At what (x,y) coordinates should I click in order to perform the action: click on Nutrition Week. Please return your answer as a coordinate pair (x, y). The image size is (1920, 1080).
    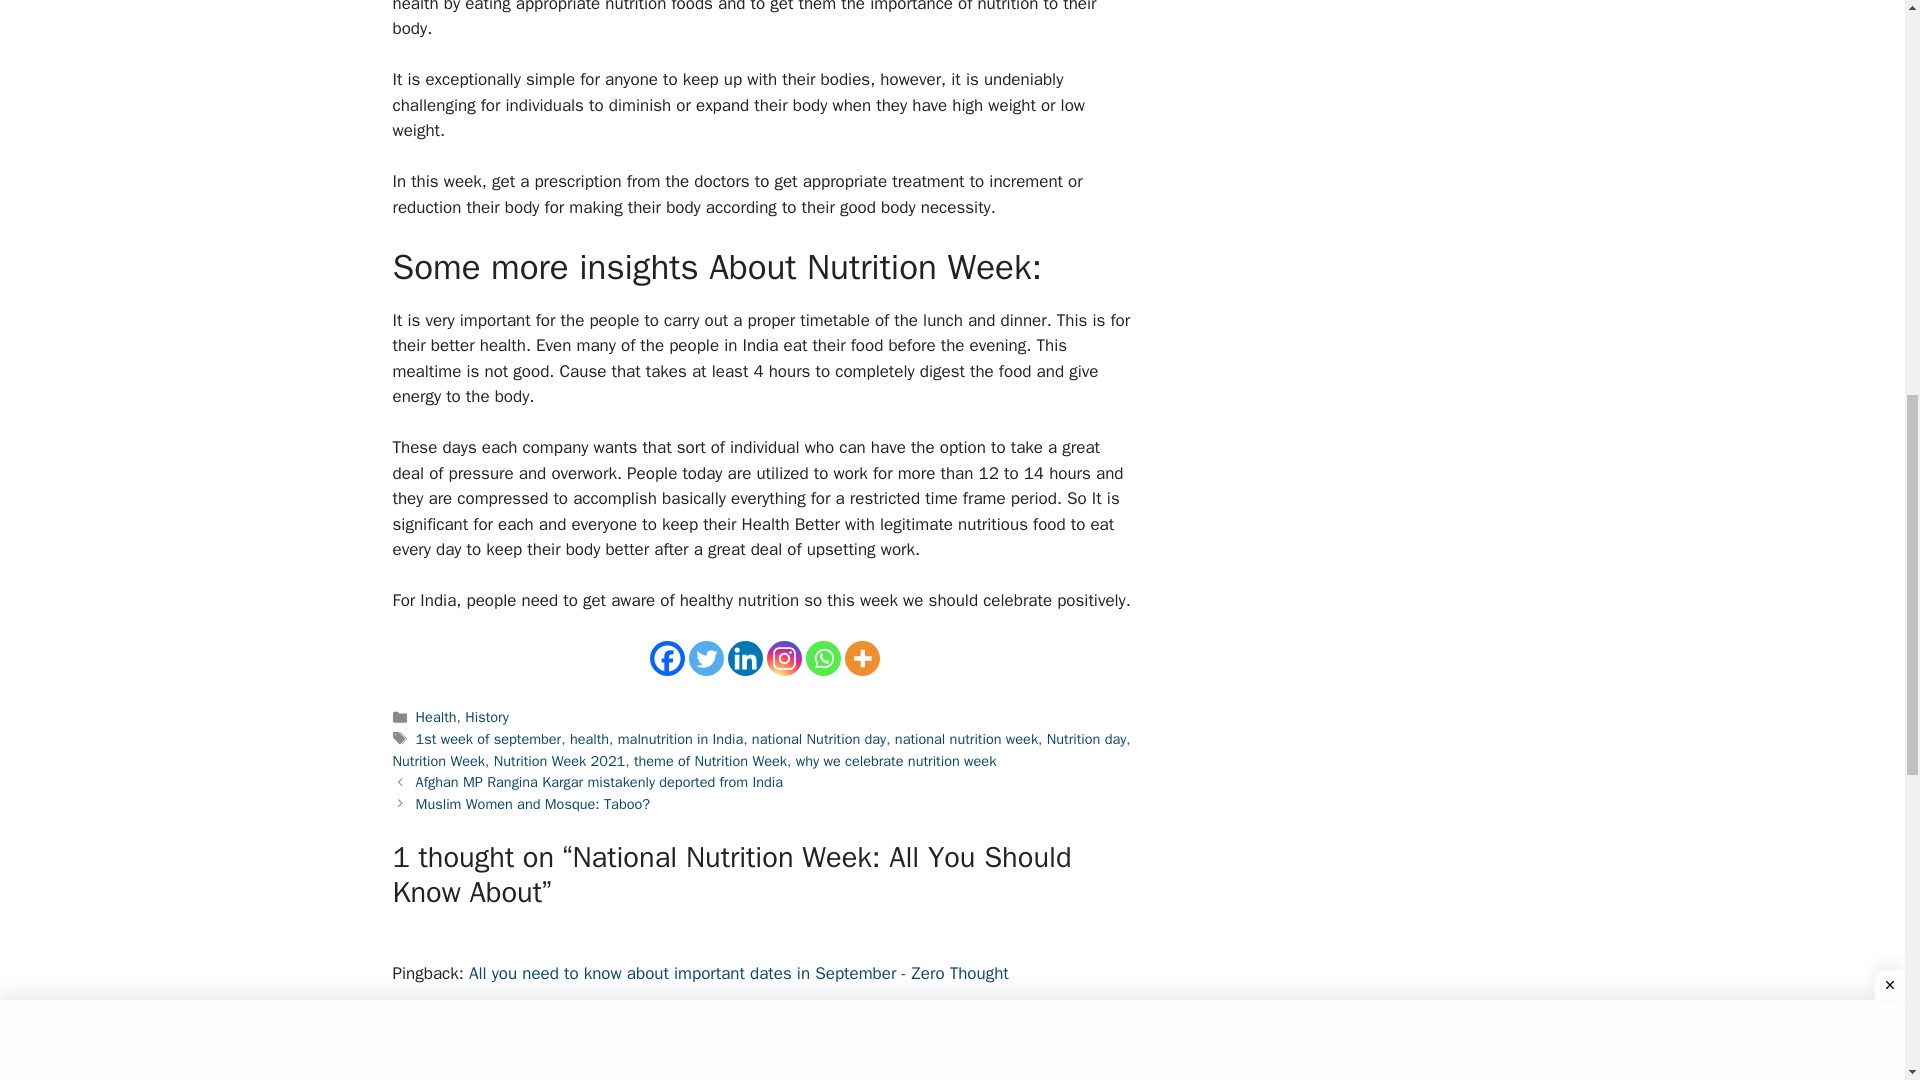
    Looking at the image, I should click on (438, 760).